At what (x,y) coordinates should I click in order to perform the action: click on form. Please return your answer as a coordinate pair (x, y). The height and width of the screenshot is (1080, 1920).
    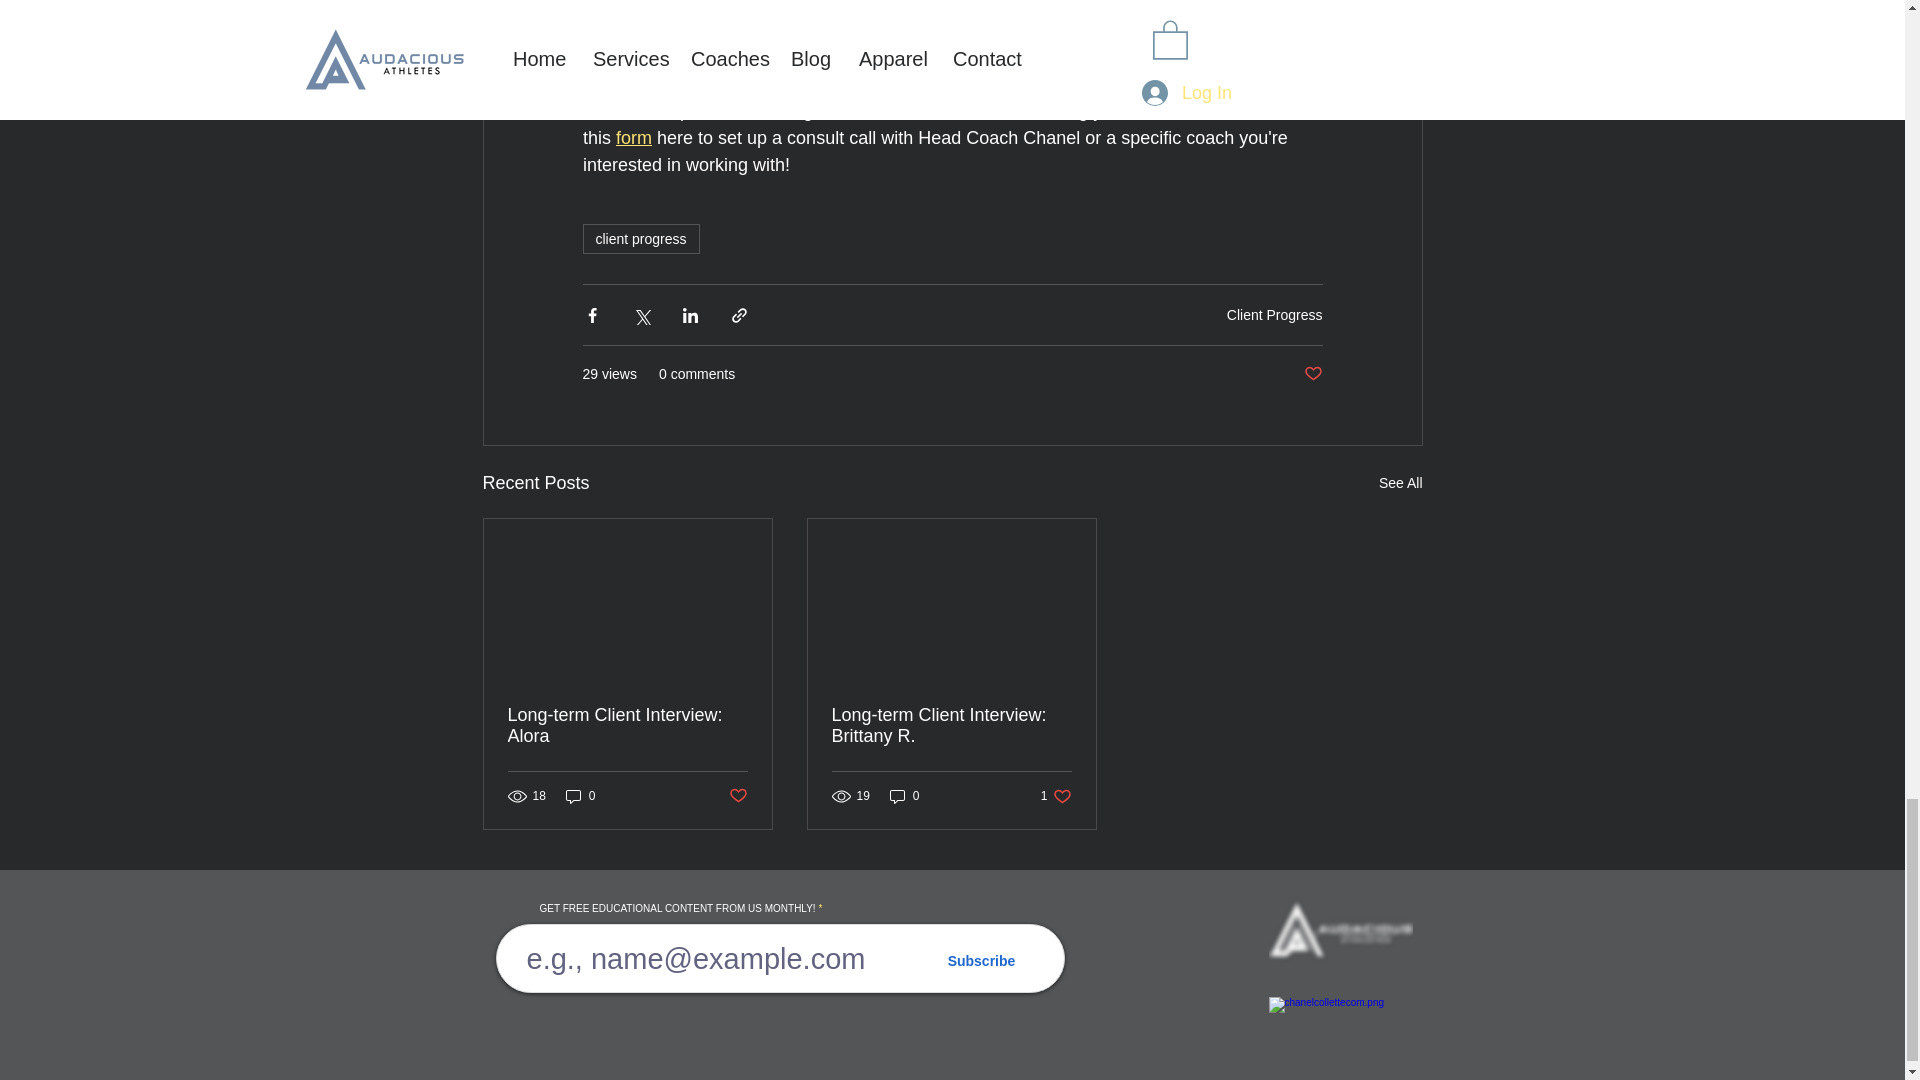
    Looking at the image, I should click on (634, 136).